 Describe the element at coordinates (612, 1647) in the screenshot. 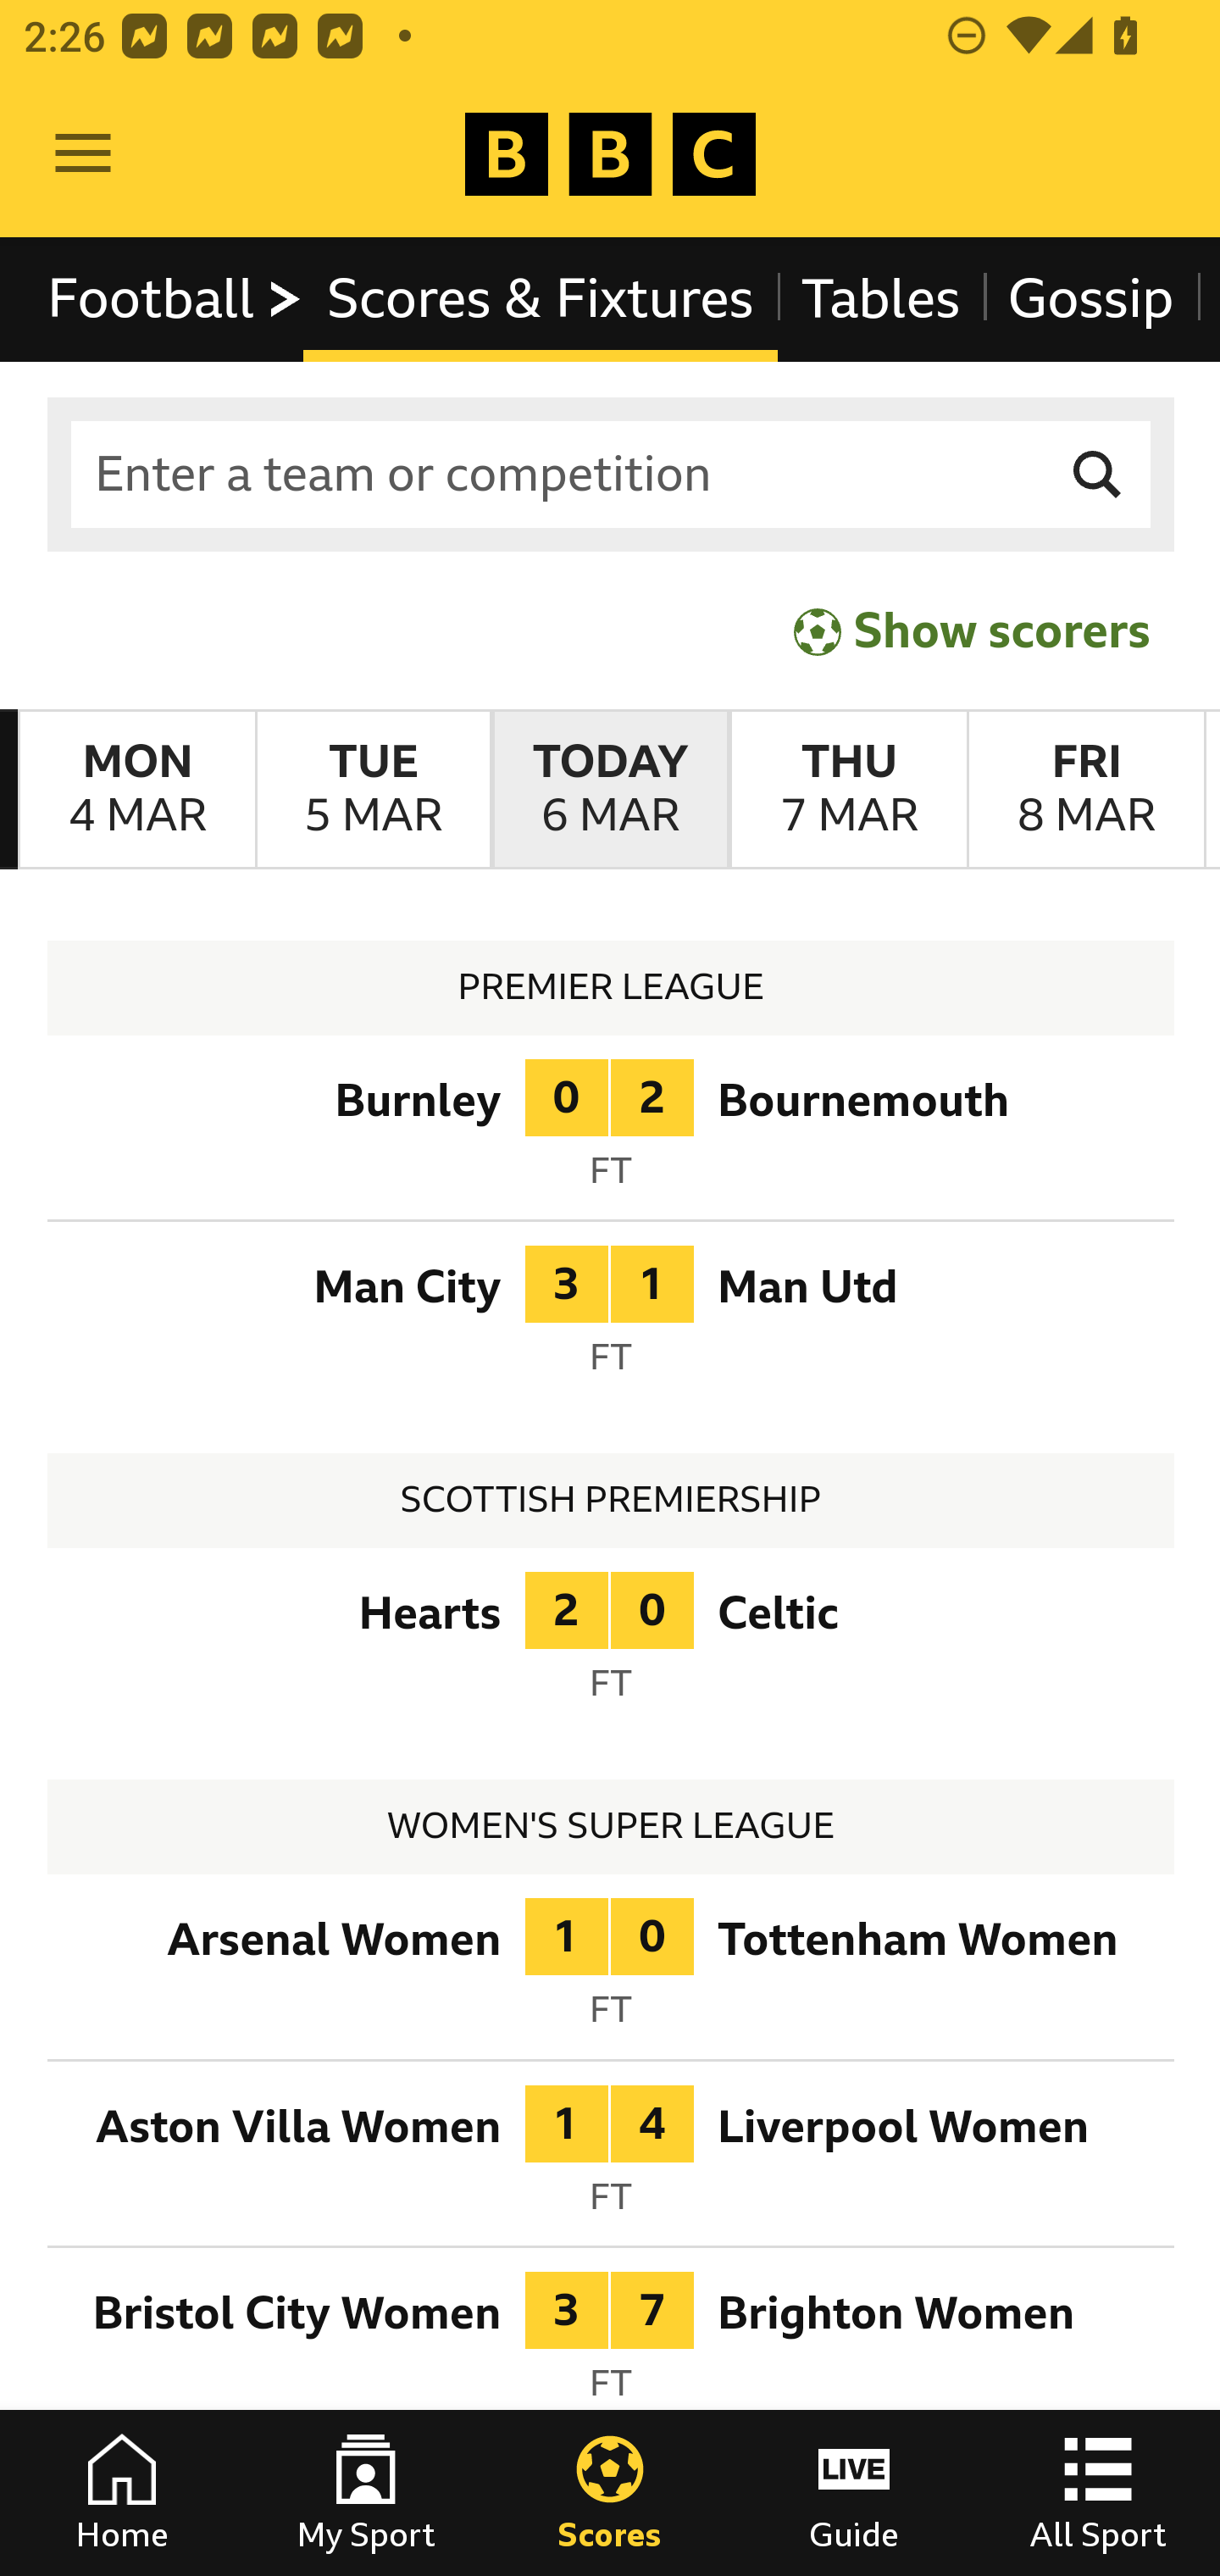

I see `68395495 Heart of Midlothian 2 Celtic 0 Full Time` at that location.